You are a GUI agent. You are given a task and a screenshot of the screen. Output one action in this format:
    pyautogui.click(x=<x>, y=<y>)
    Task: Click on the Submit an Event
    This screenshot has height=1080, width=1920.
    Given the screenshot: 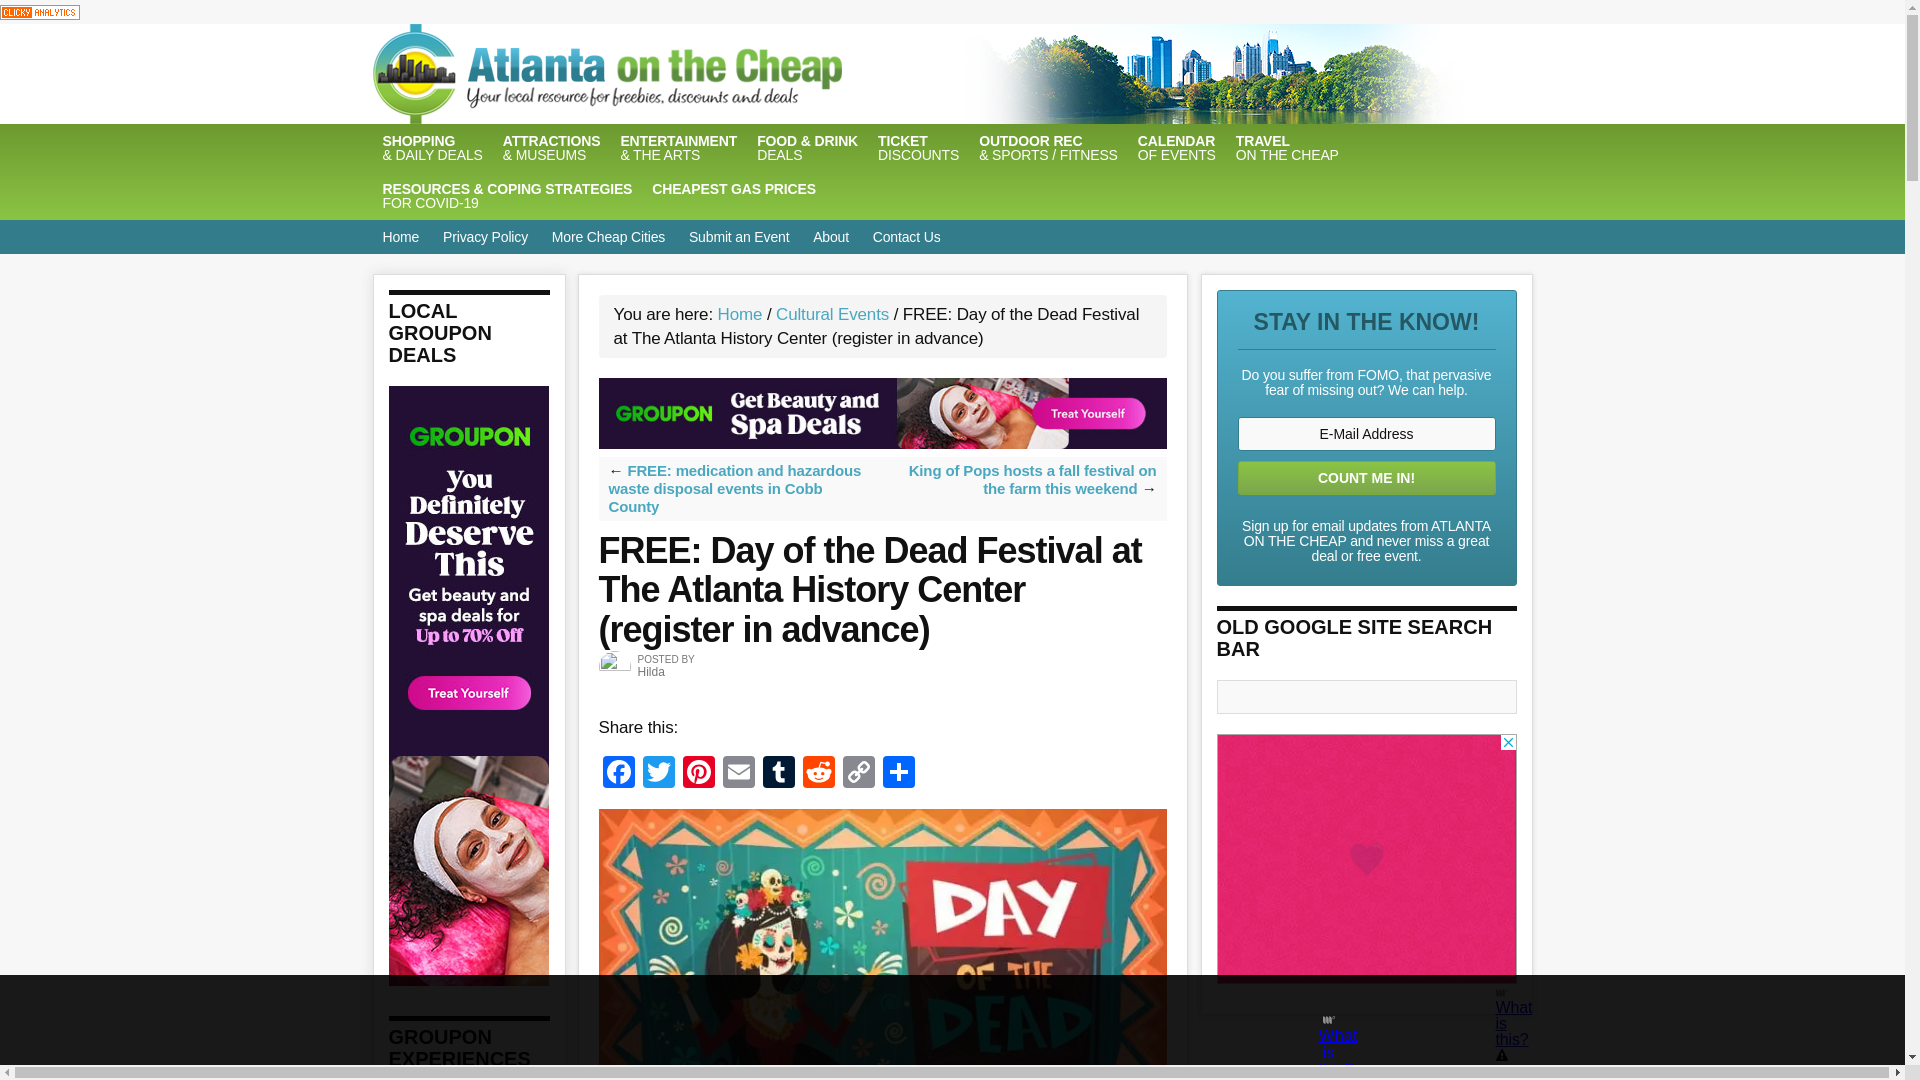 What is the action you would take?
    pyautogui.click(x=740, y=314)
    